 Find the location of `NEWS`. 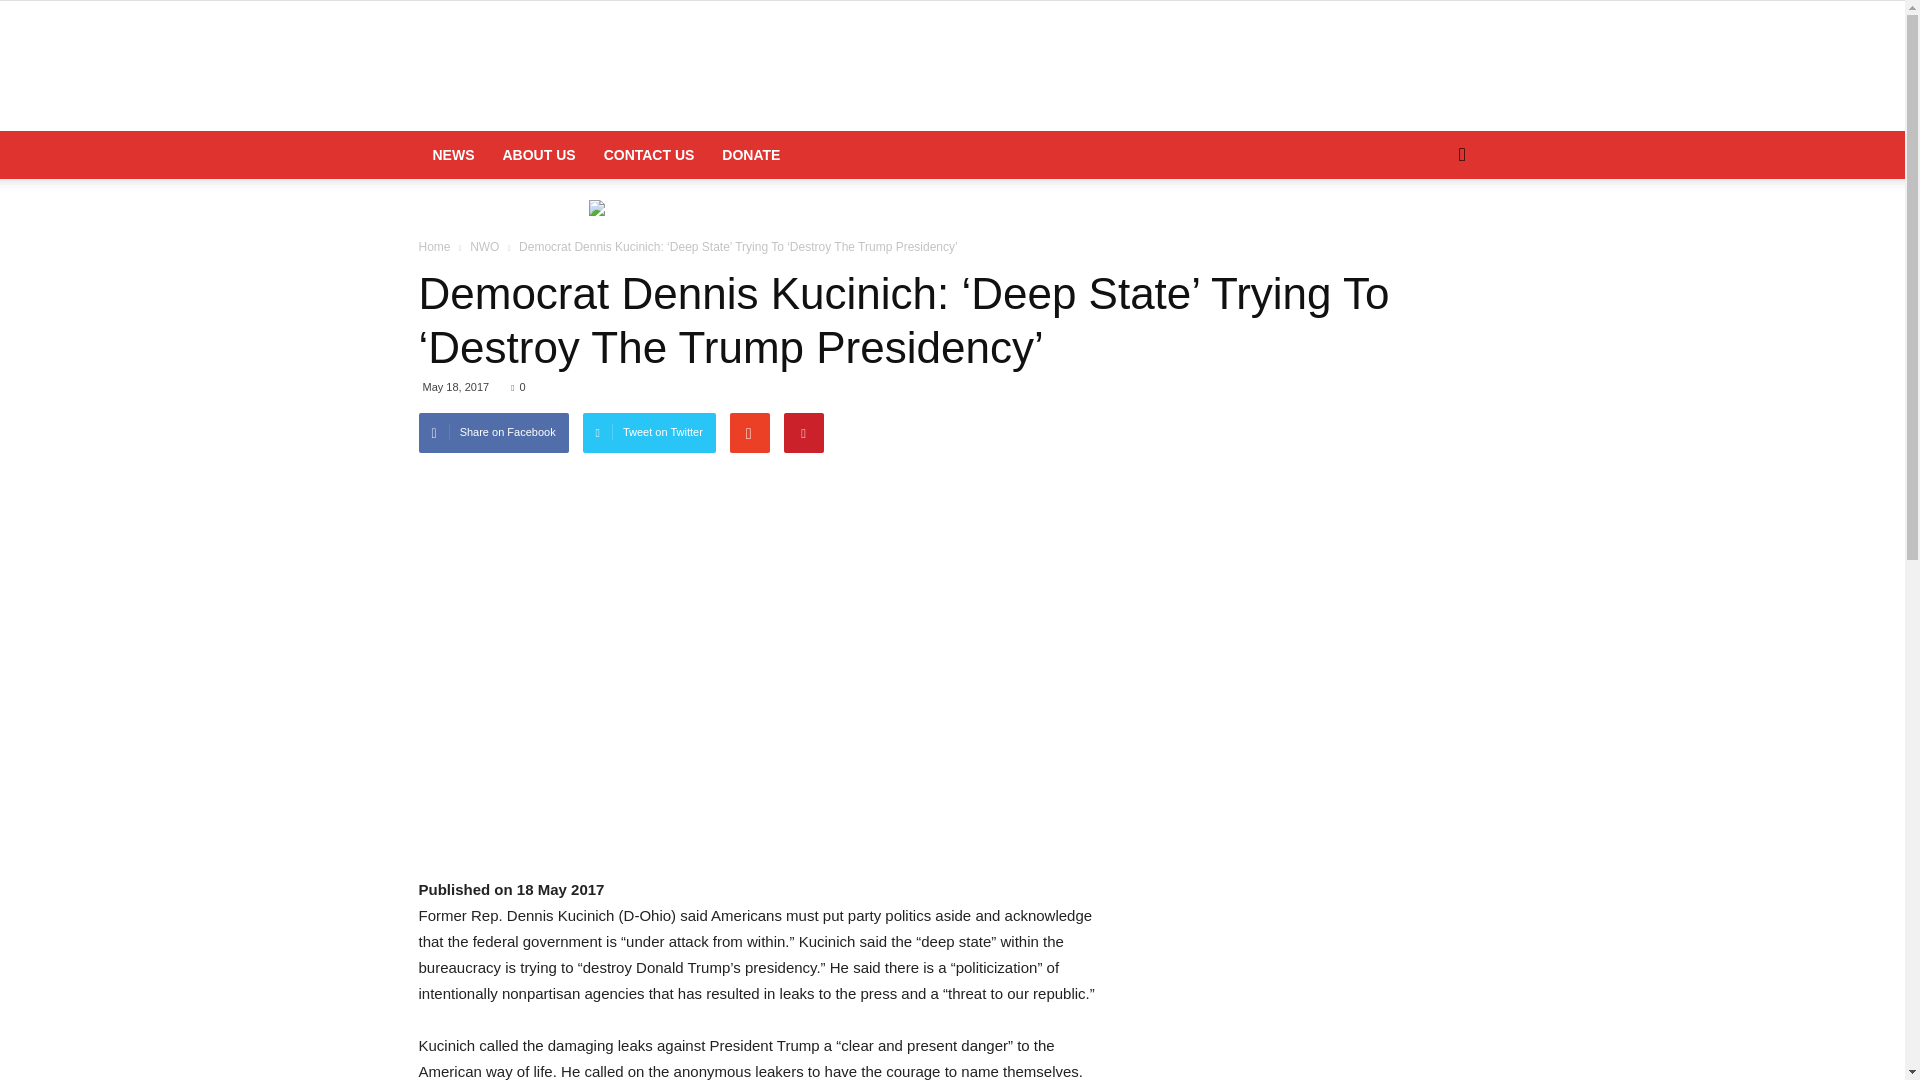

NEWS is located at coordinates (452, 154).